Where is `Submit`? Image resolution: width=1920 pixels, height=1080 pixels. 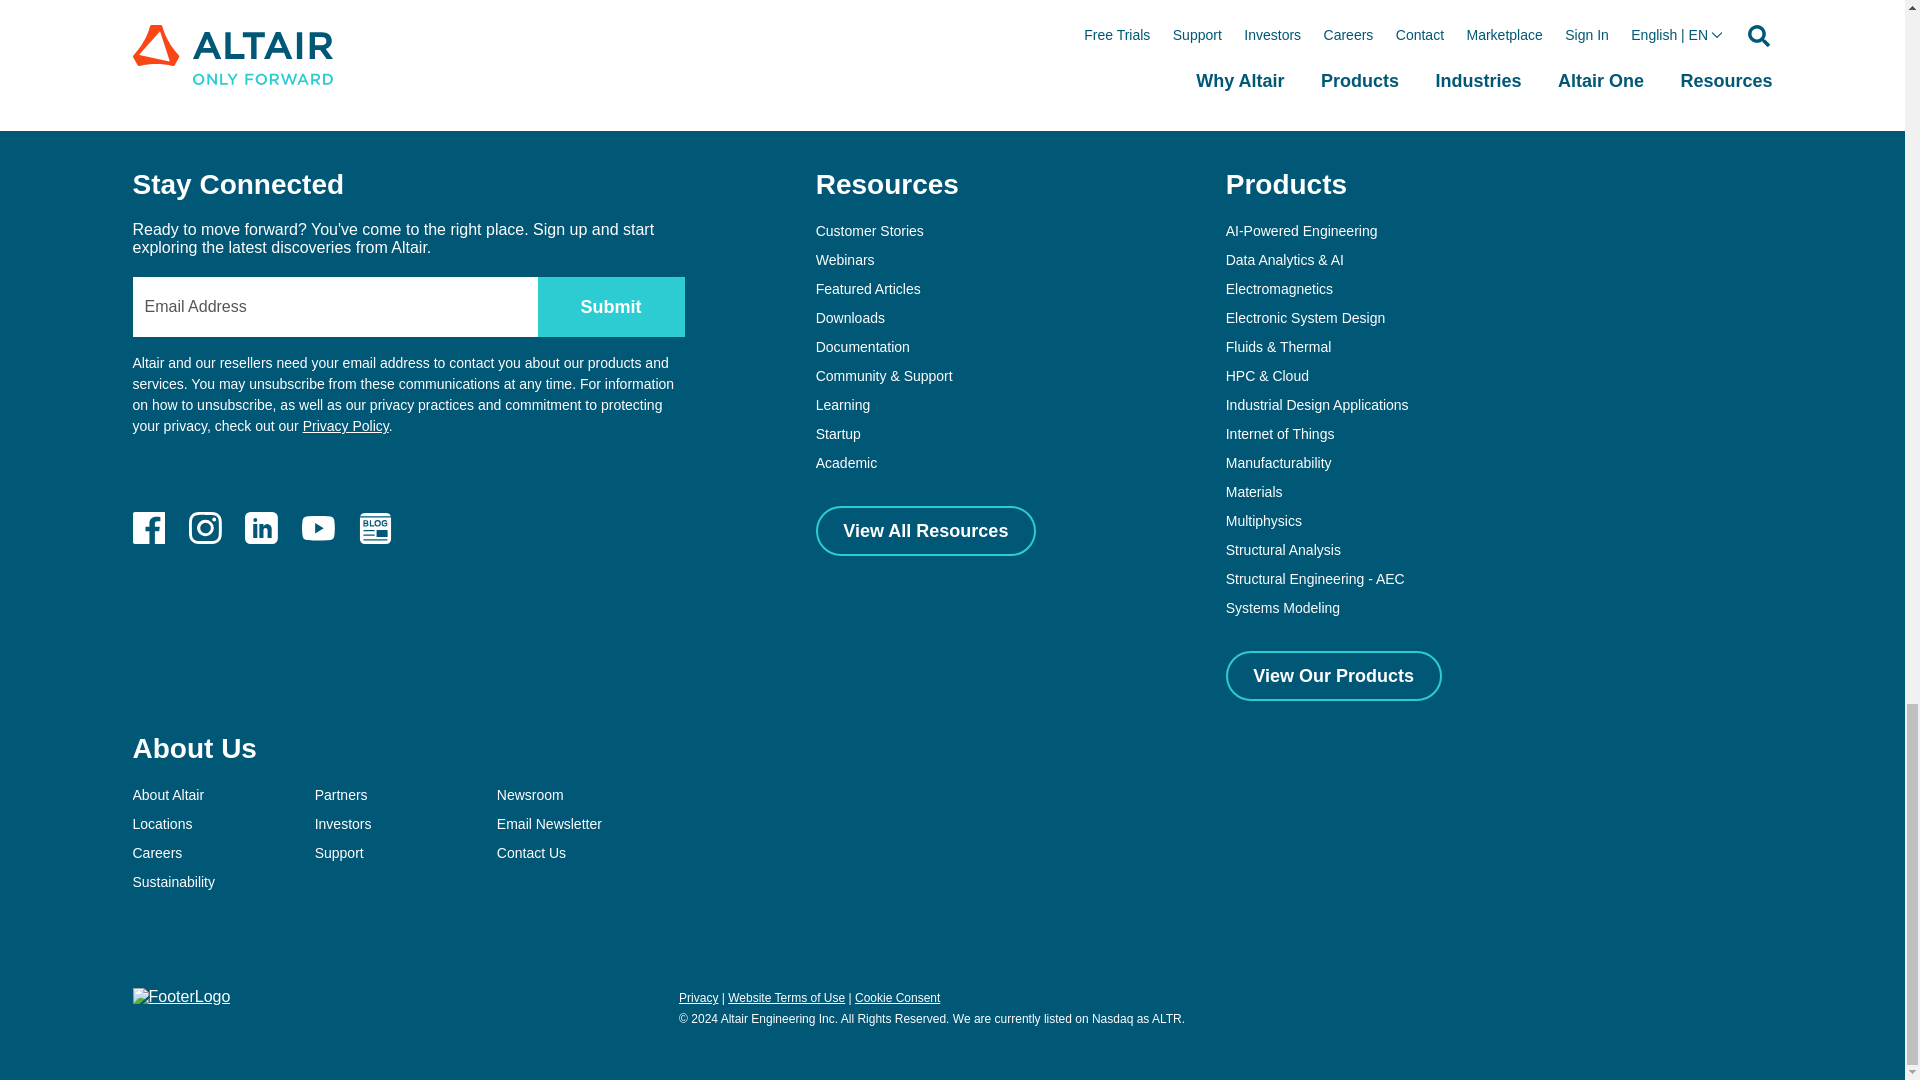
Submit is located at coordinates (611, 306).